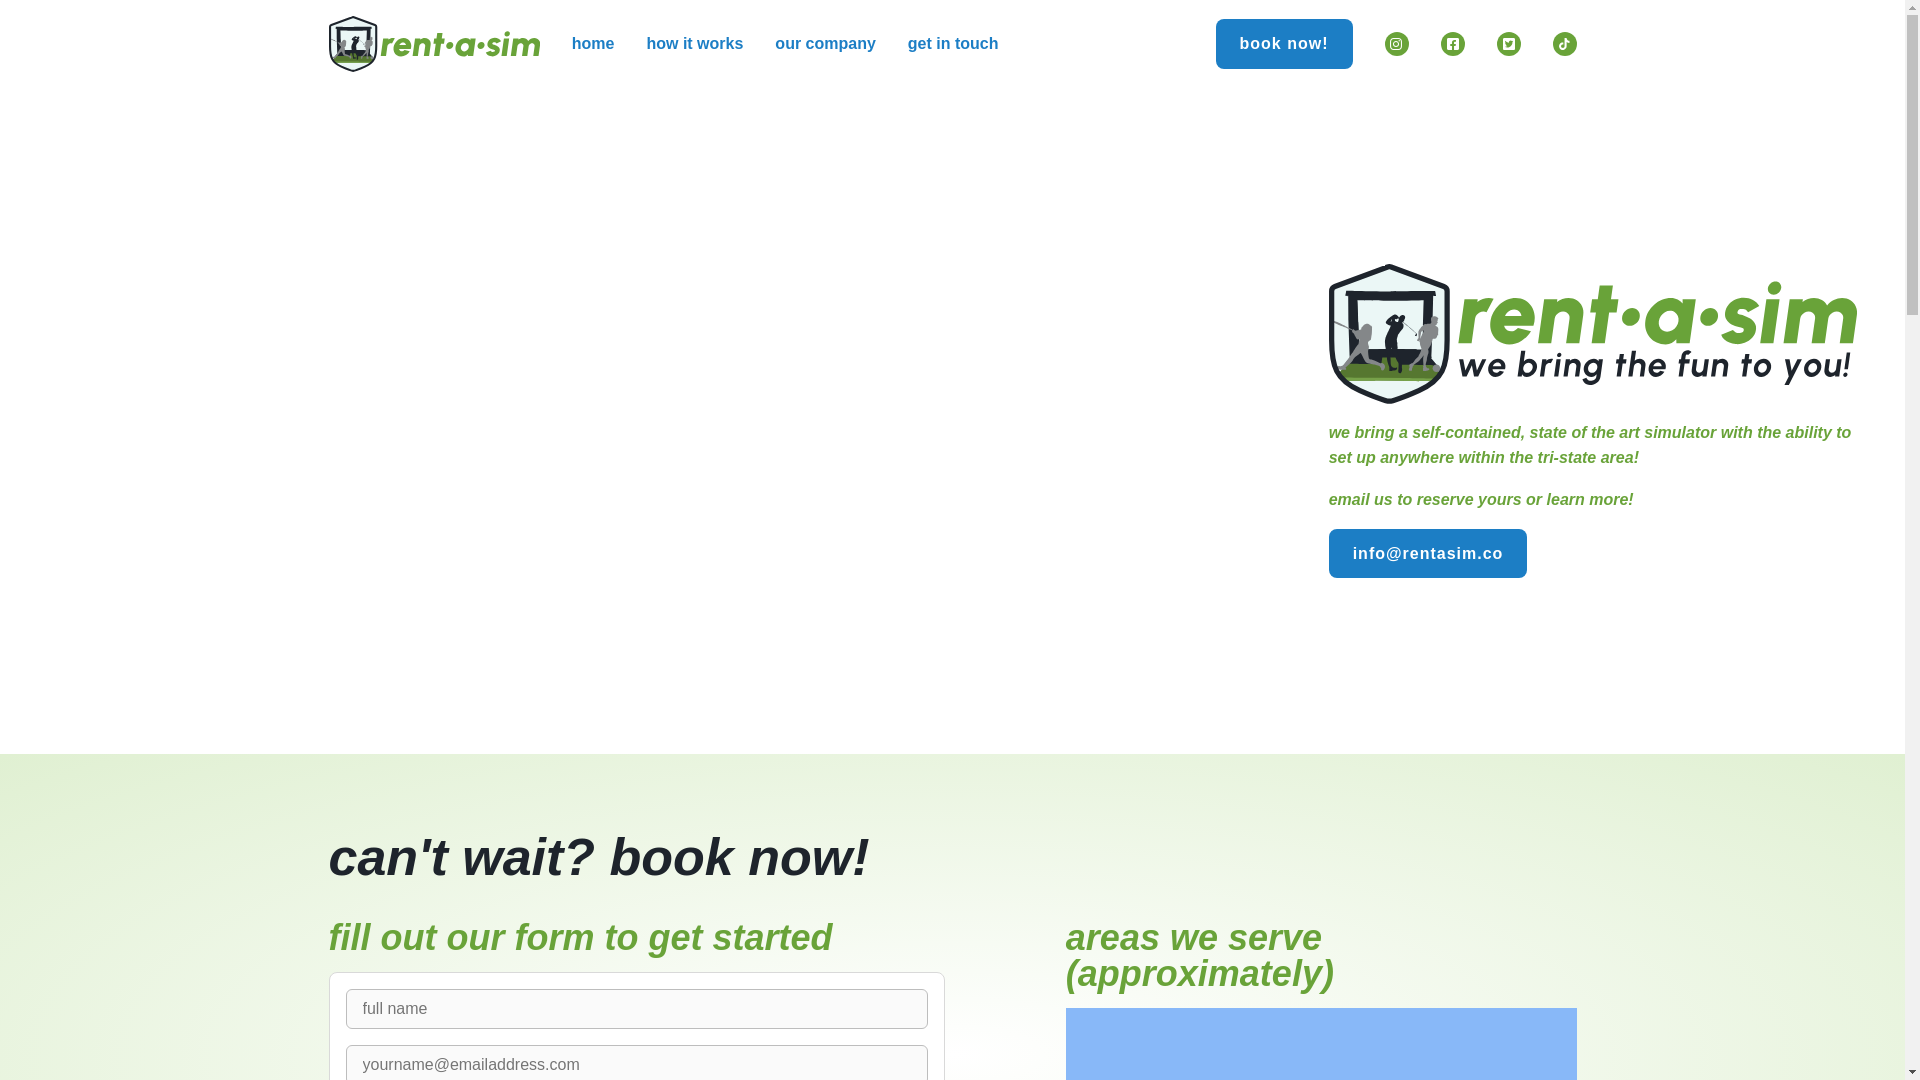  Describe the element at coordinates (694, 42) in the screenshot. I see `how it works` at that location.